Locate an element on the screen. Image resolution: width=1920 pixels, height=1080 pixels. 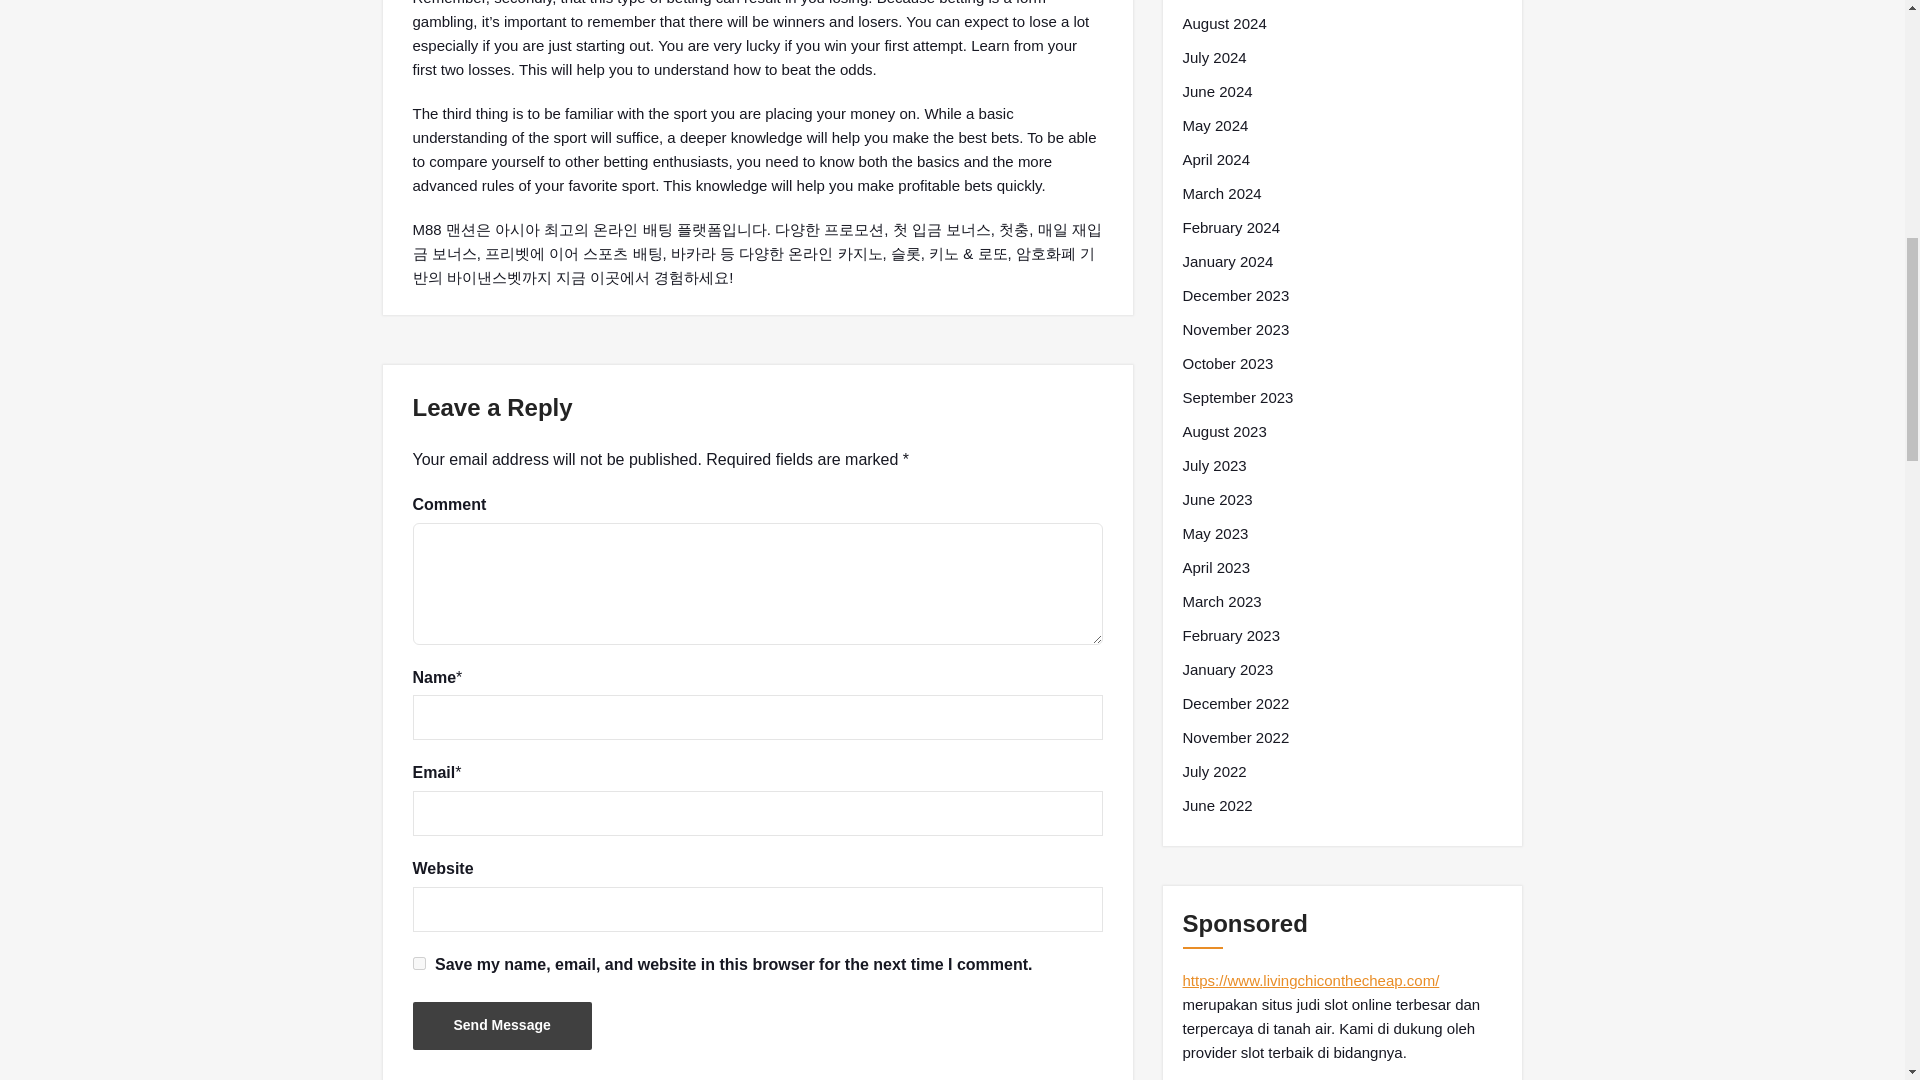
August 2024 is located at coordinates (1224, 23).